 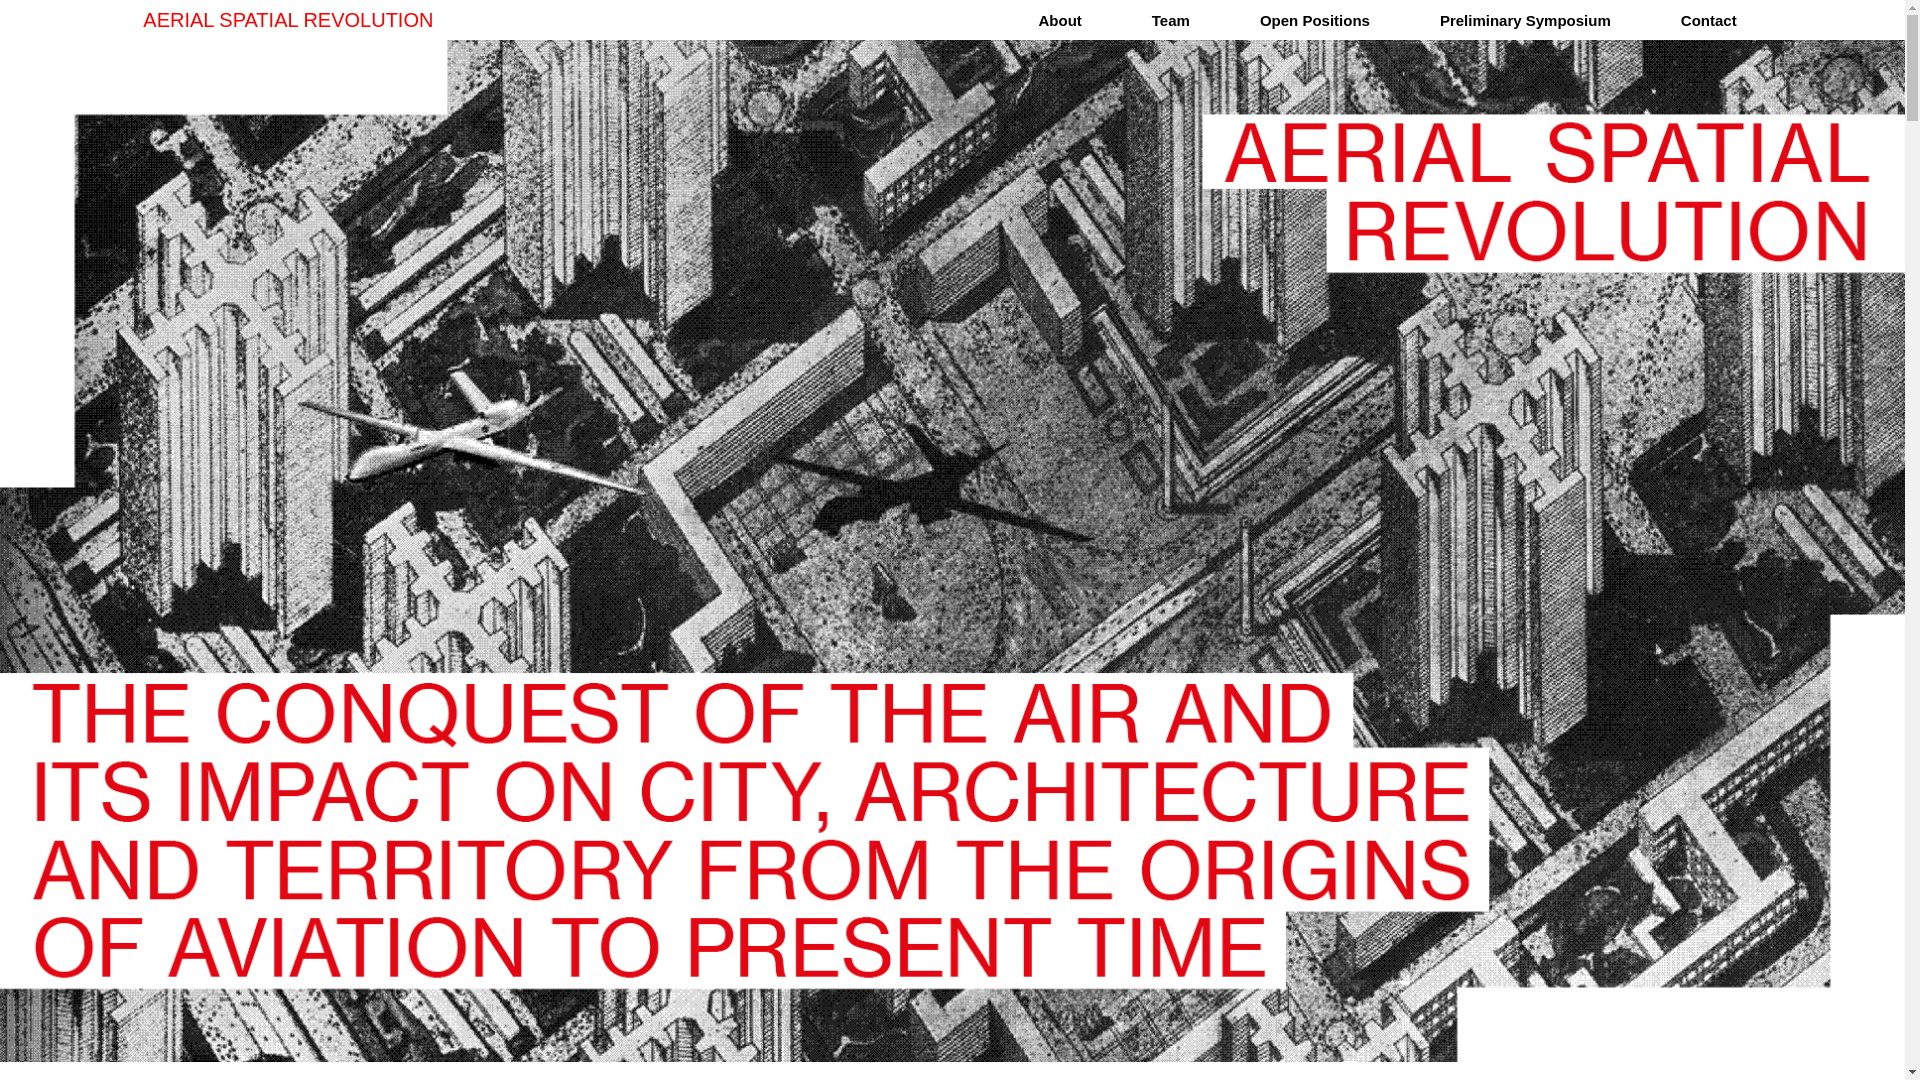 What do you see at coordinates (1059, 20) in the screenshot?
I see `About` at bounding box center [1059, 20].